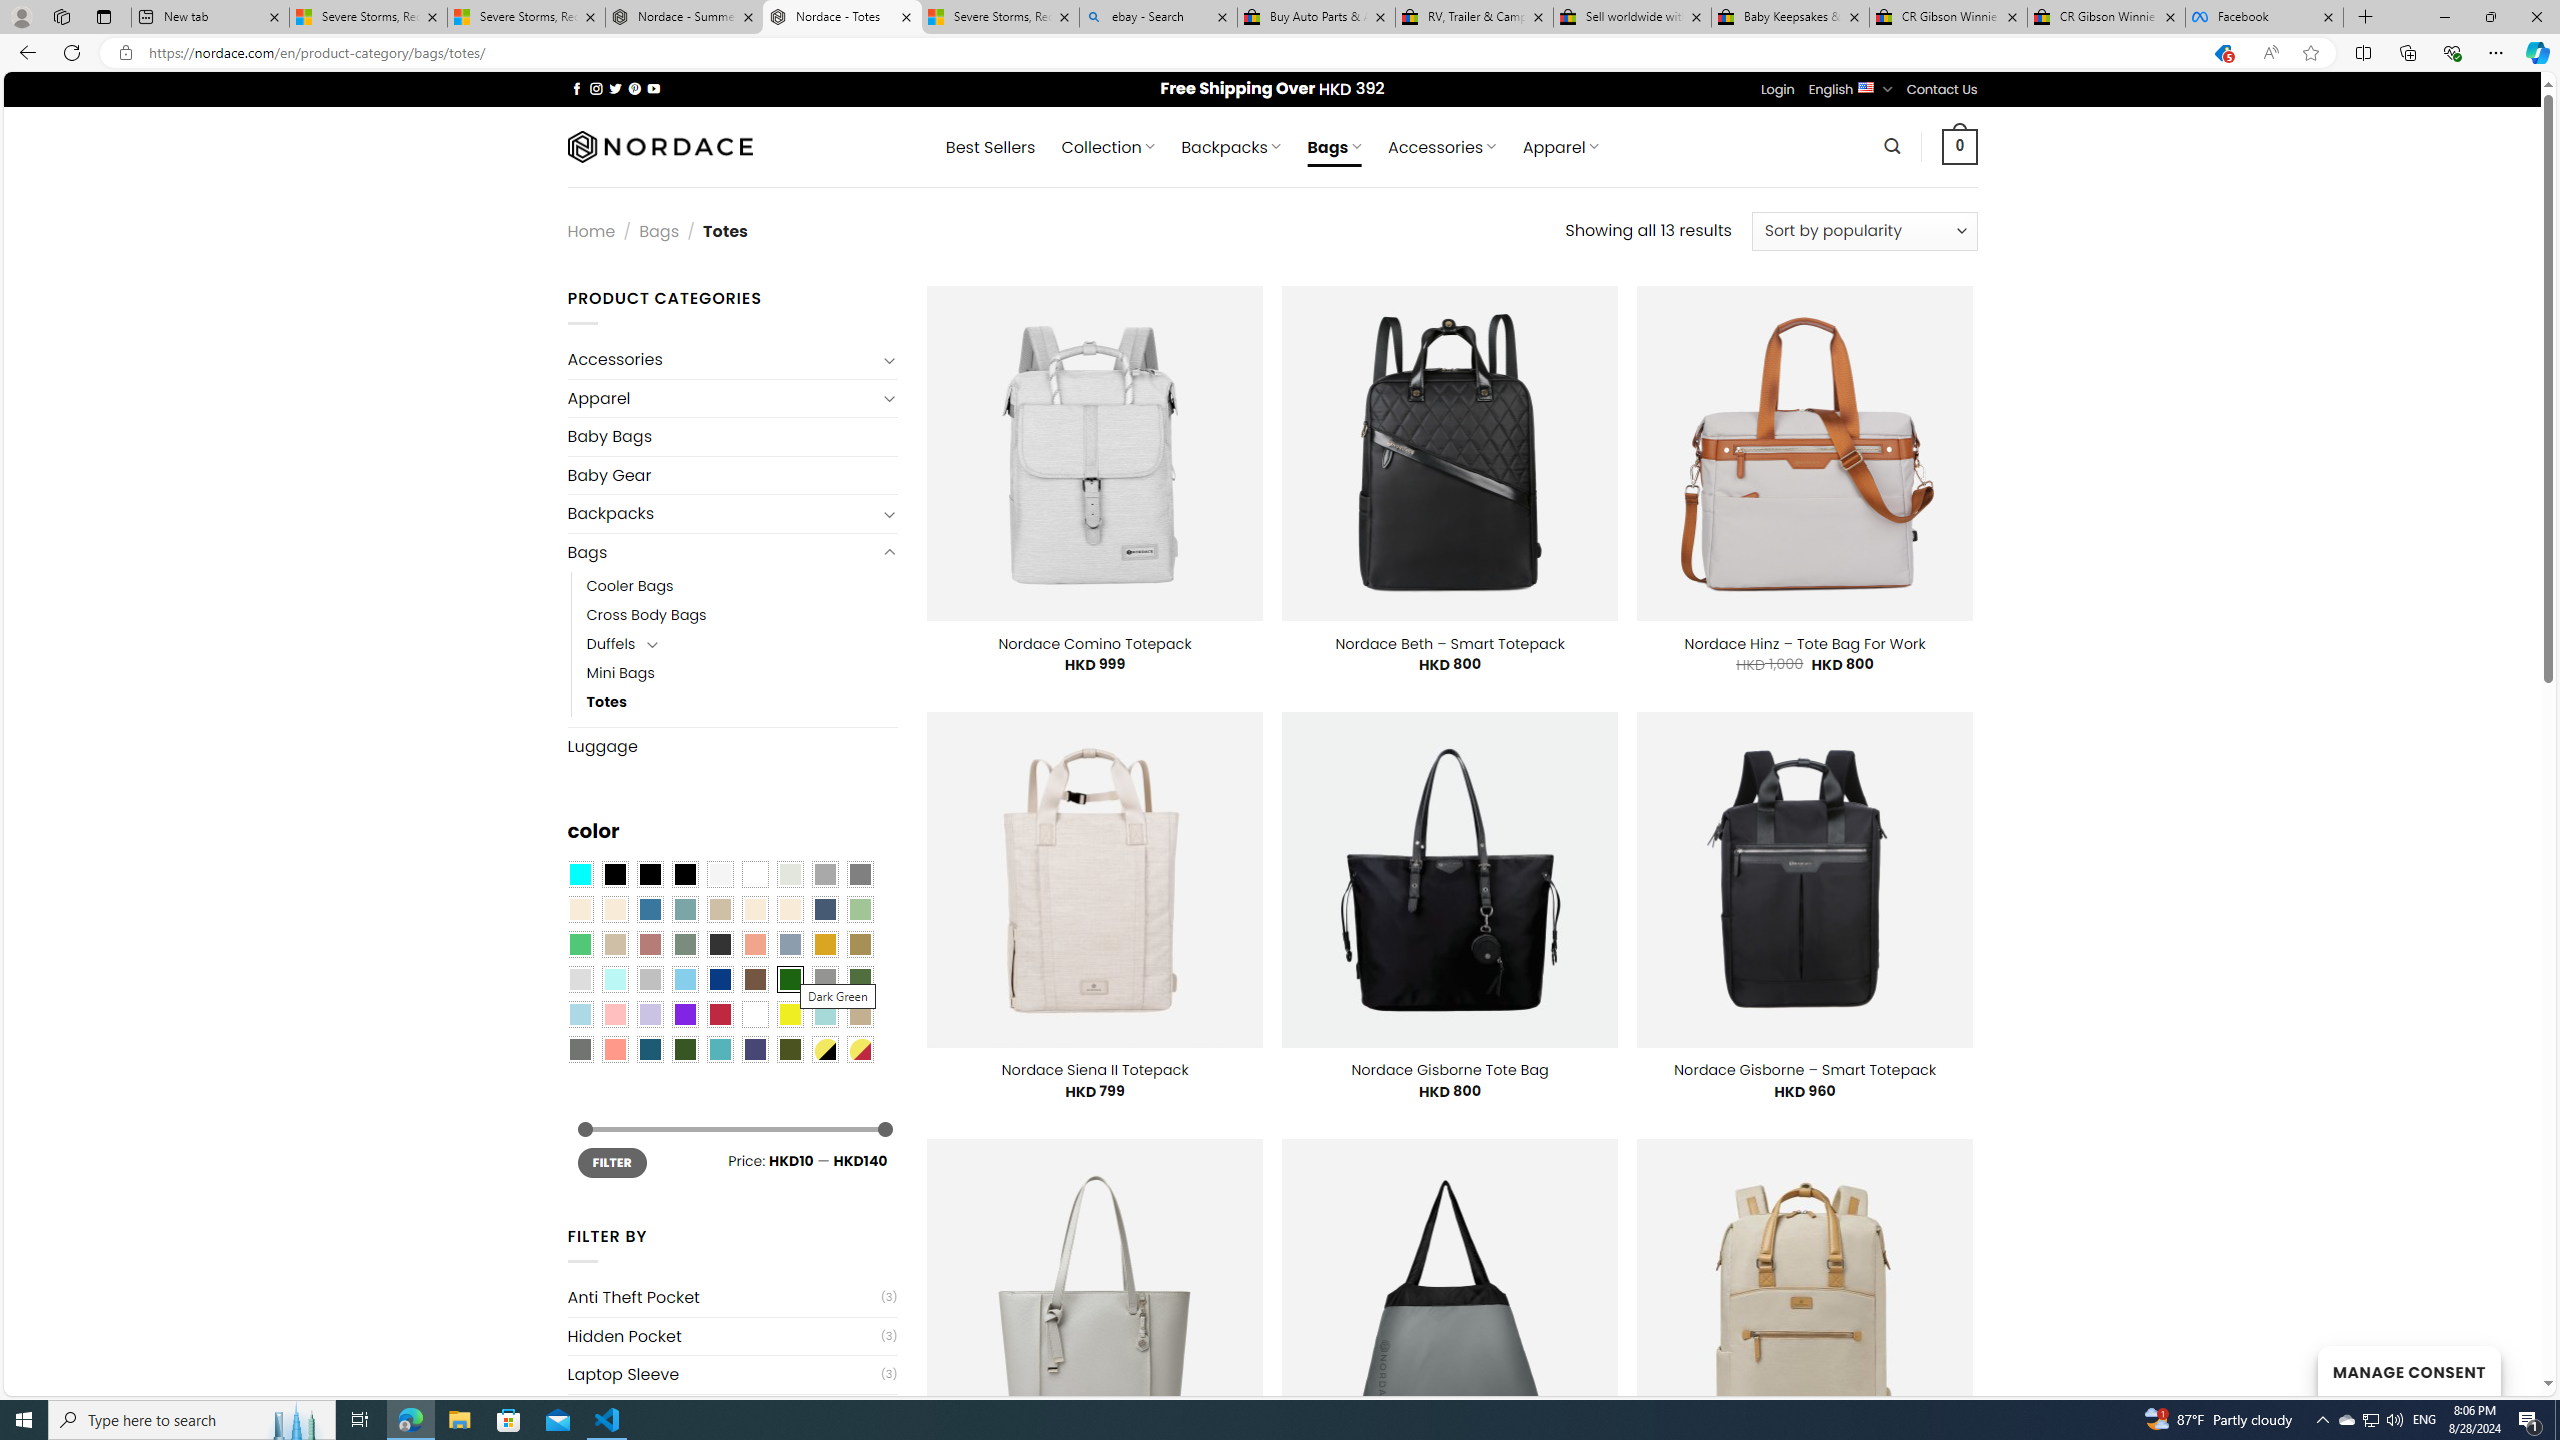 Image resolution: width=2560 pixels, height=1440 pixels. I want to click on Caramel, so click(755, 910).